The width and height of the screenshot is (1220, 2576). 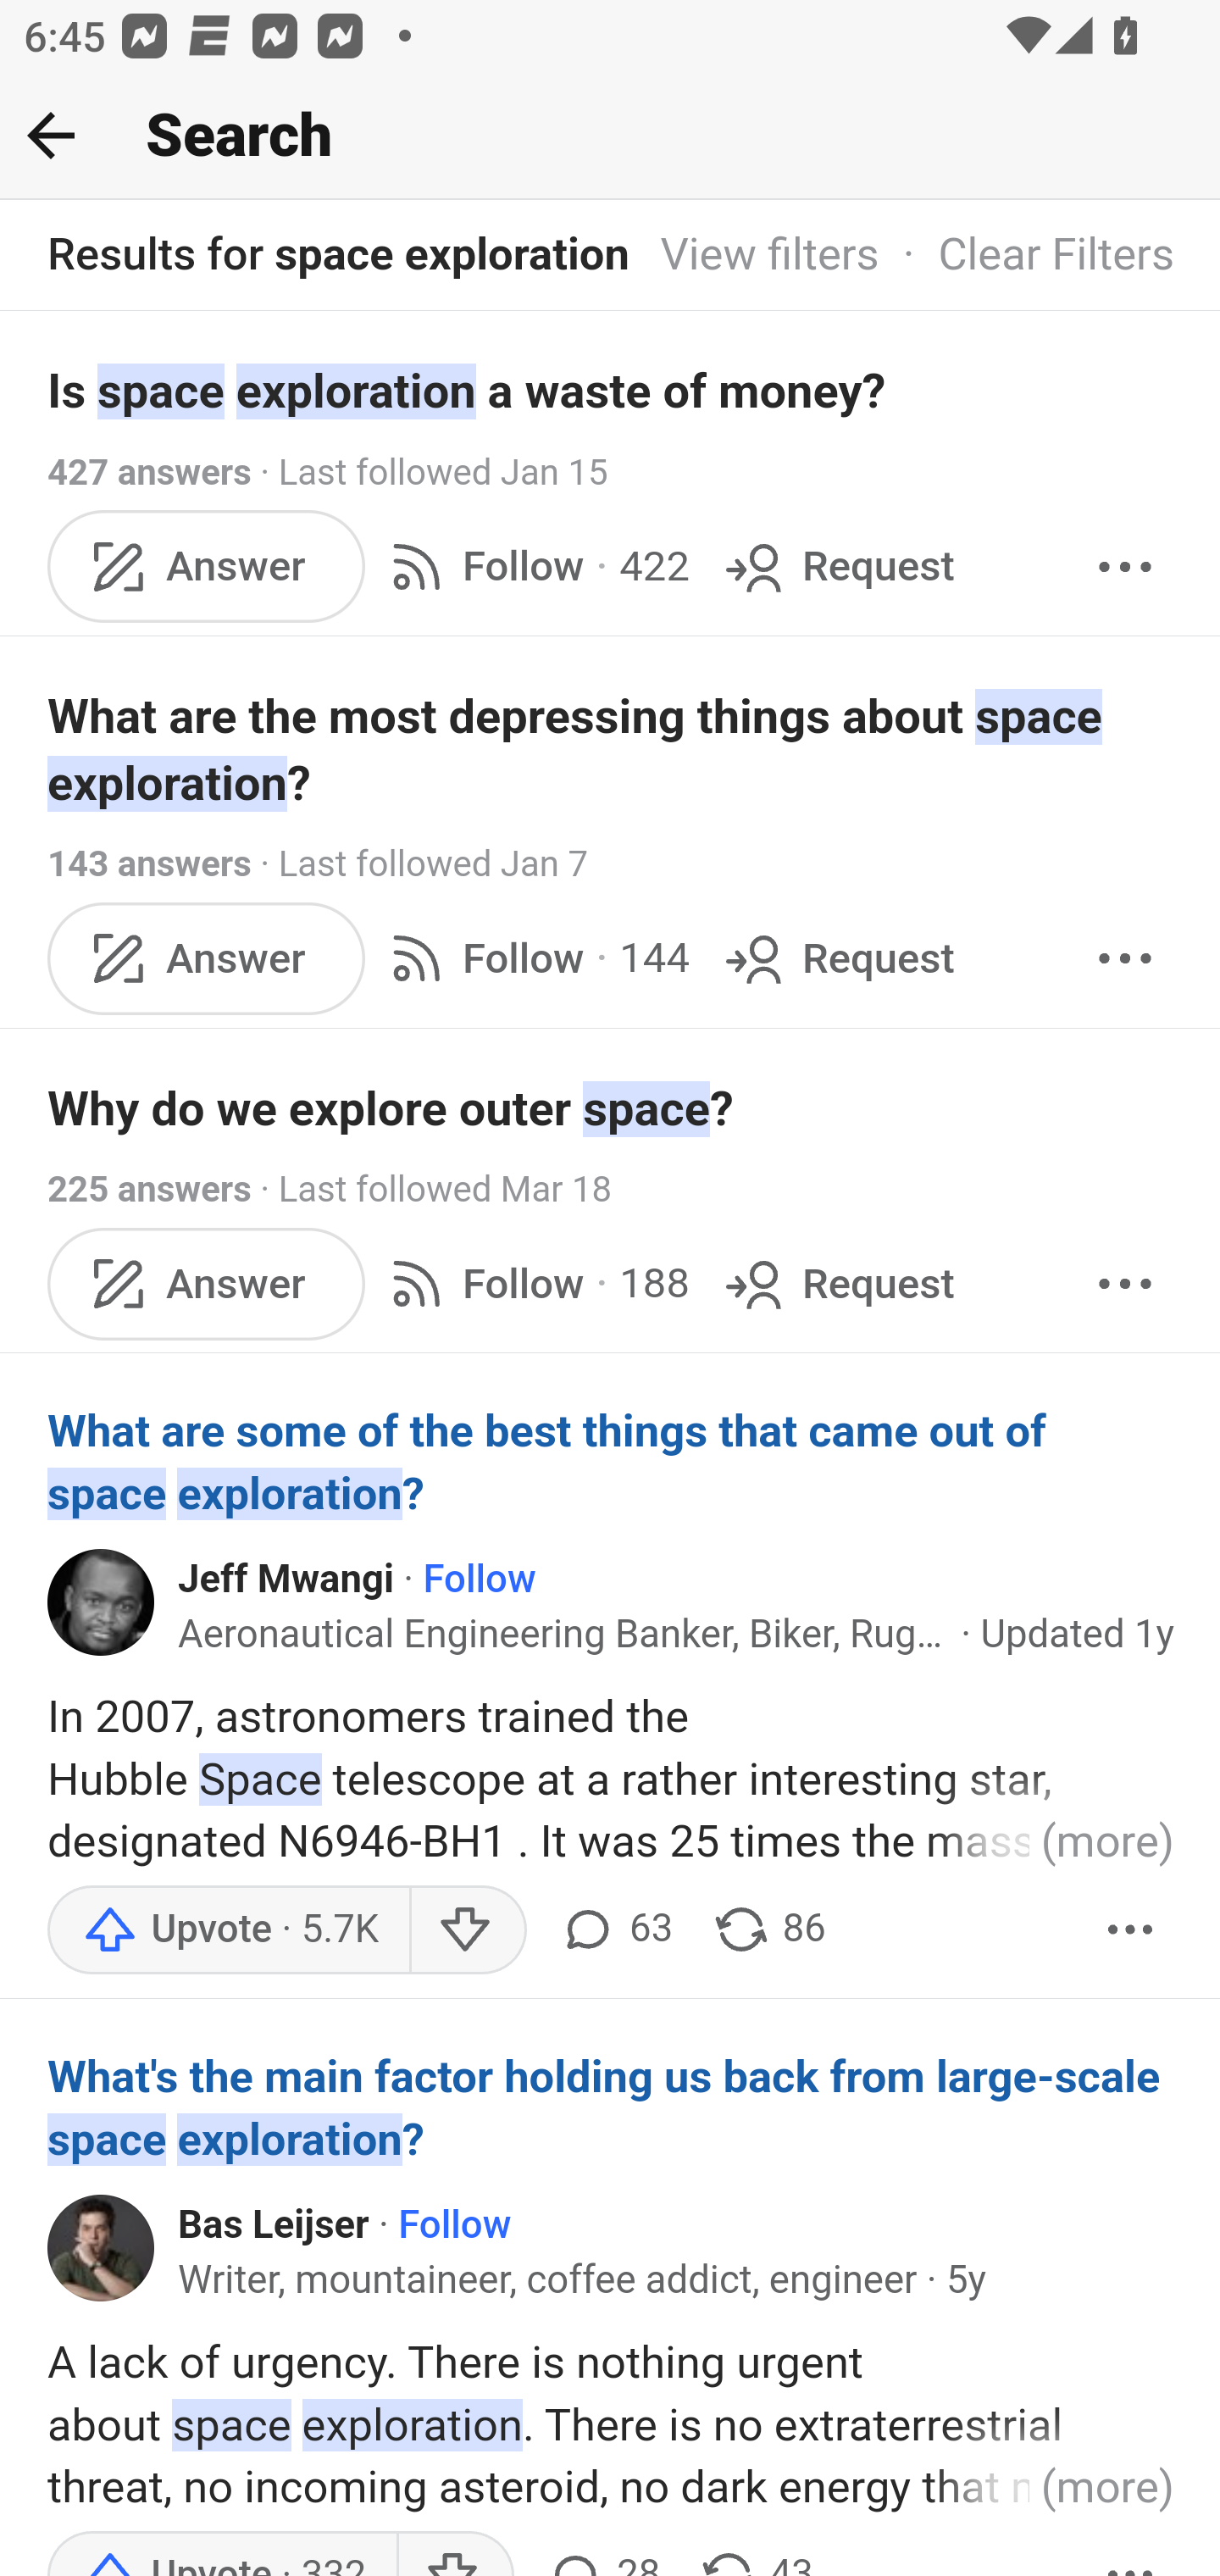 What do you see at coordinates (534, 956) in the screenshot?
I see `Follow · 144` at bounding box center [534, 956].